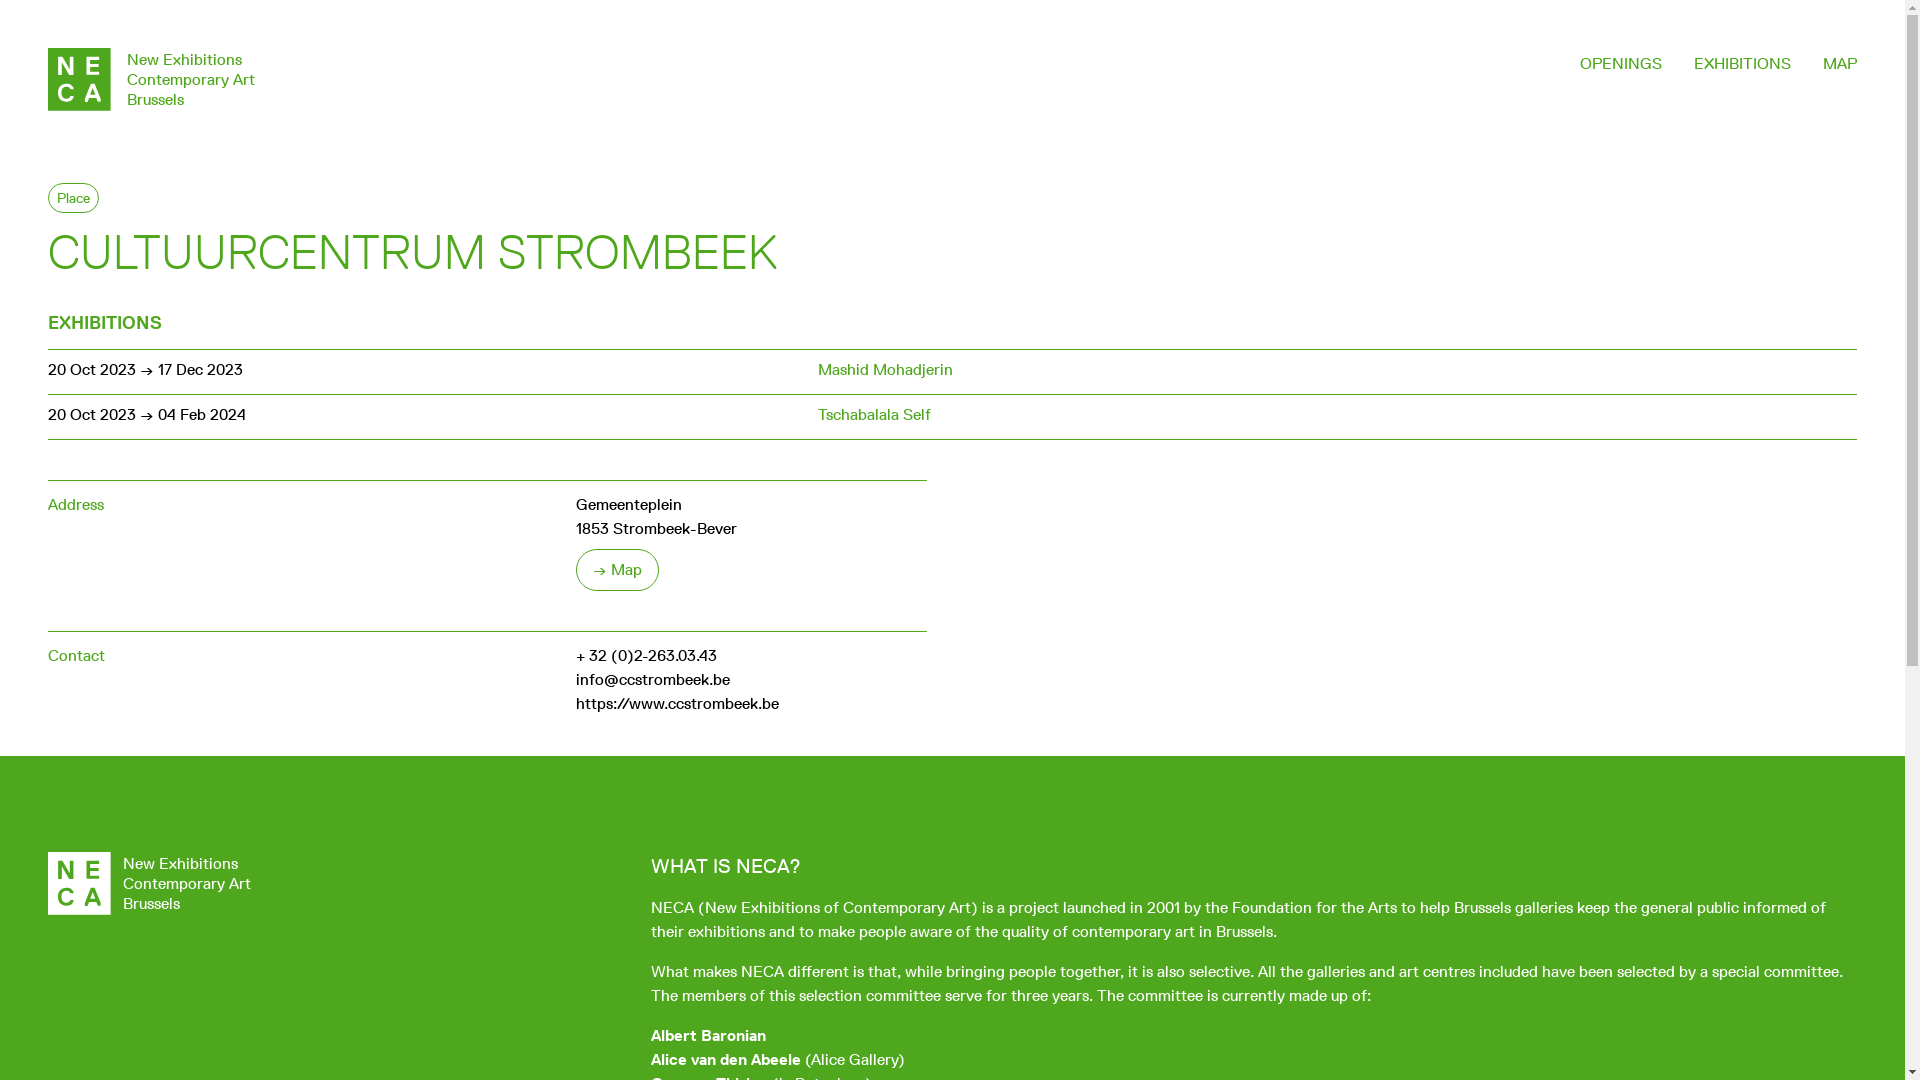 This screenshot has height=1080, width=1920. What do you see at coordinates (1621, 64) in the screenshot?
I see `OPENINGS` at bounding box center [1621, 64].